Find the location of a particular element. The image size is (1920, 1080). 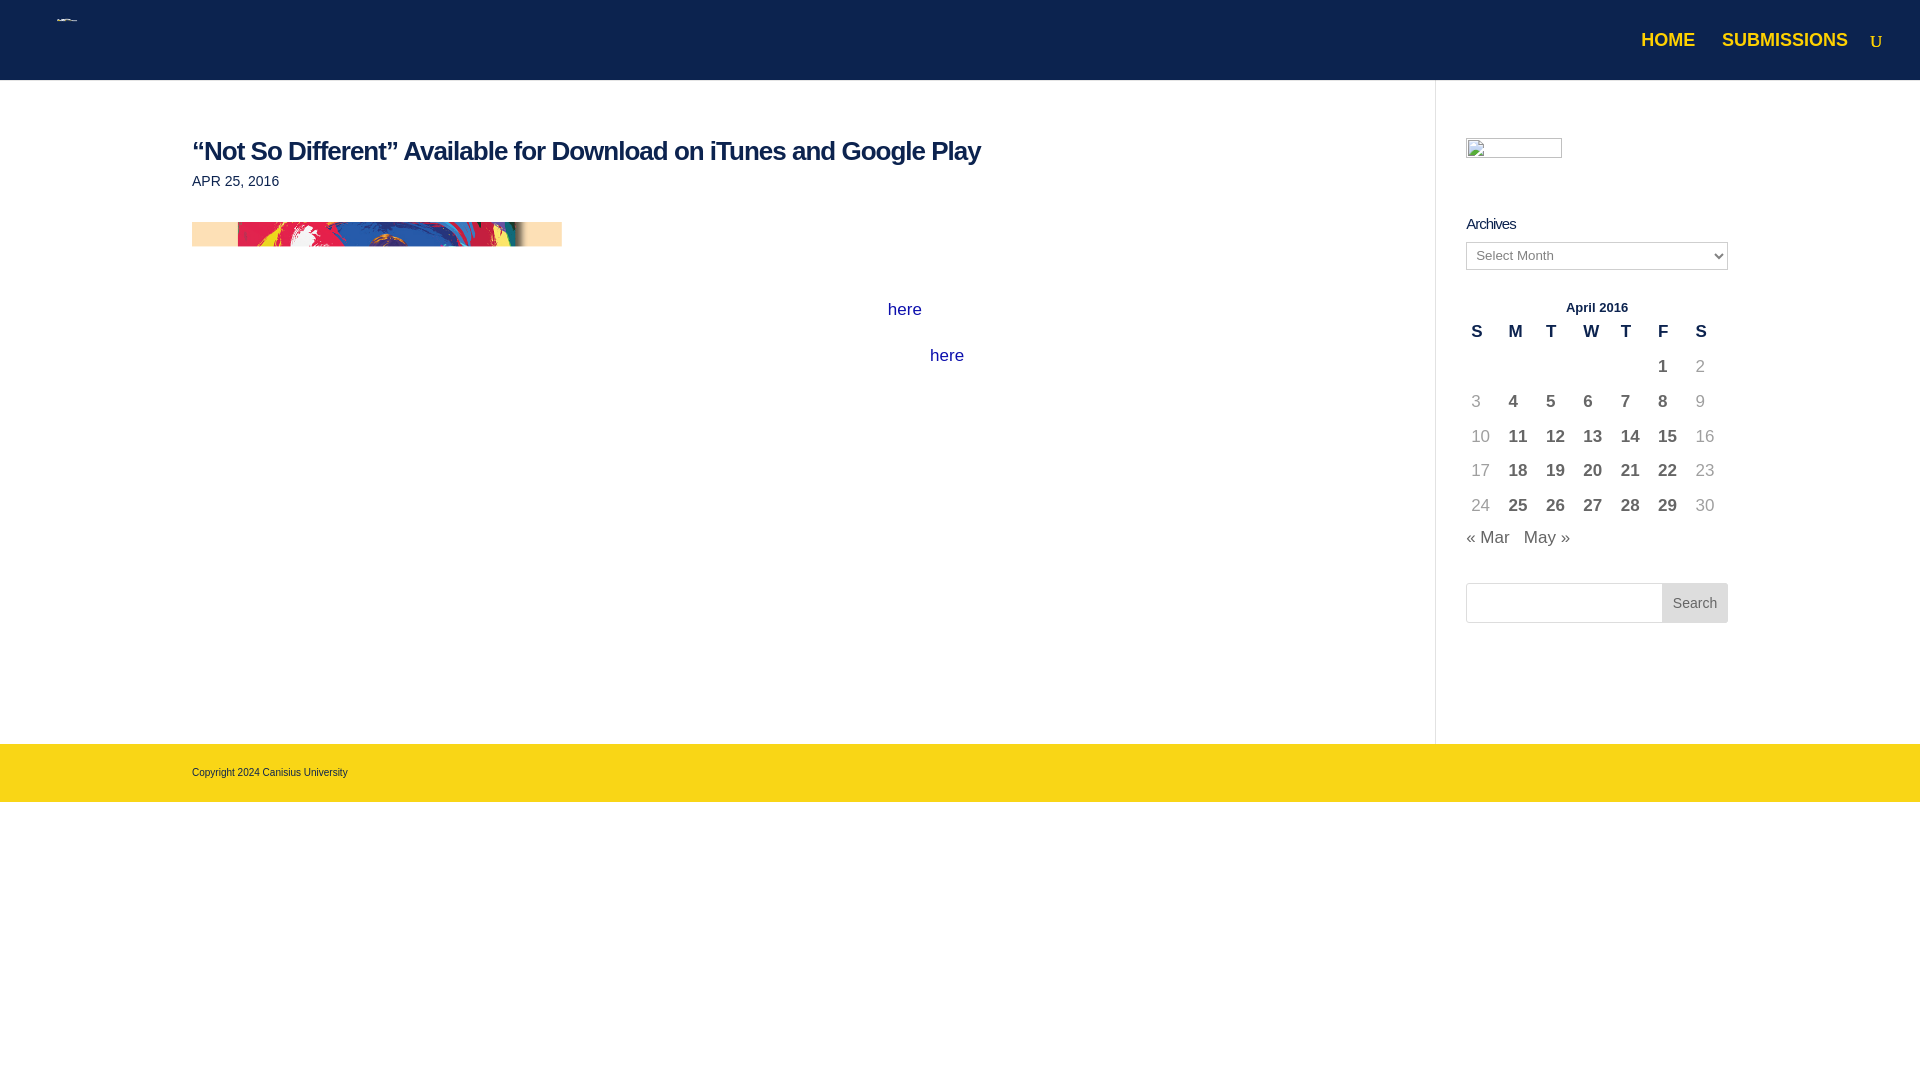

19 is located at coordinates (1558, 471).